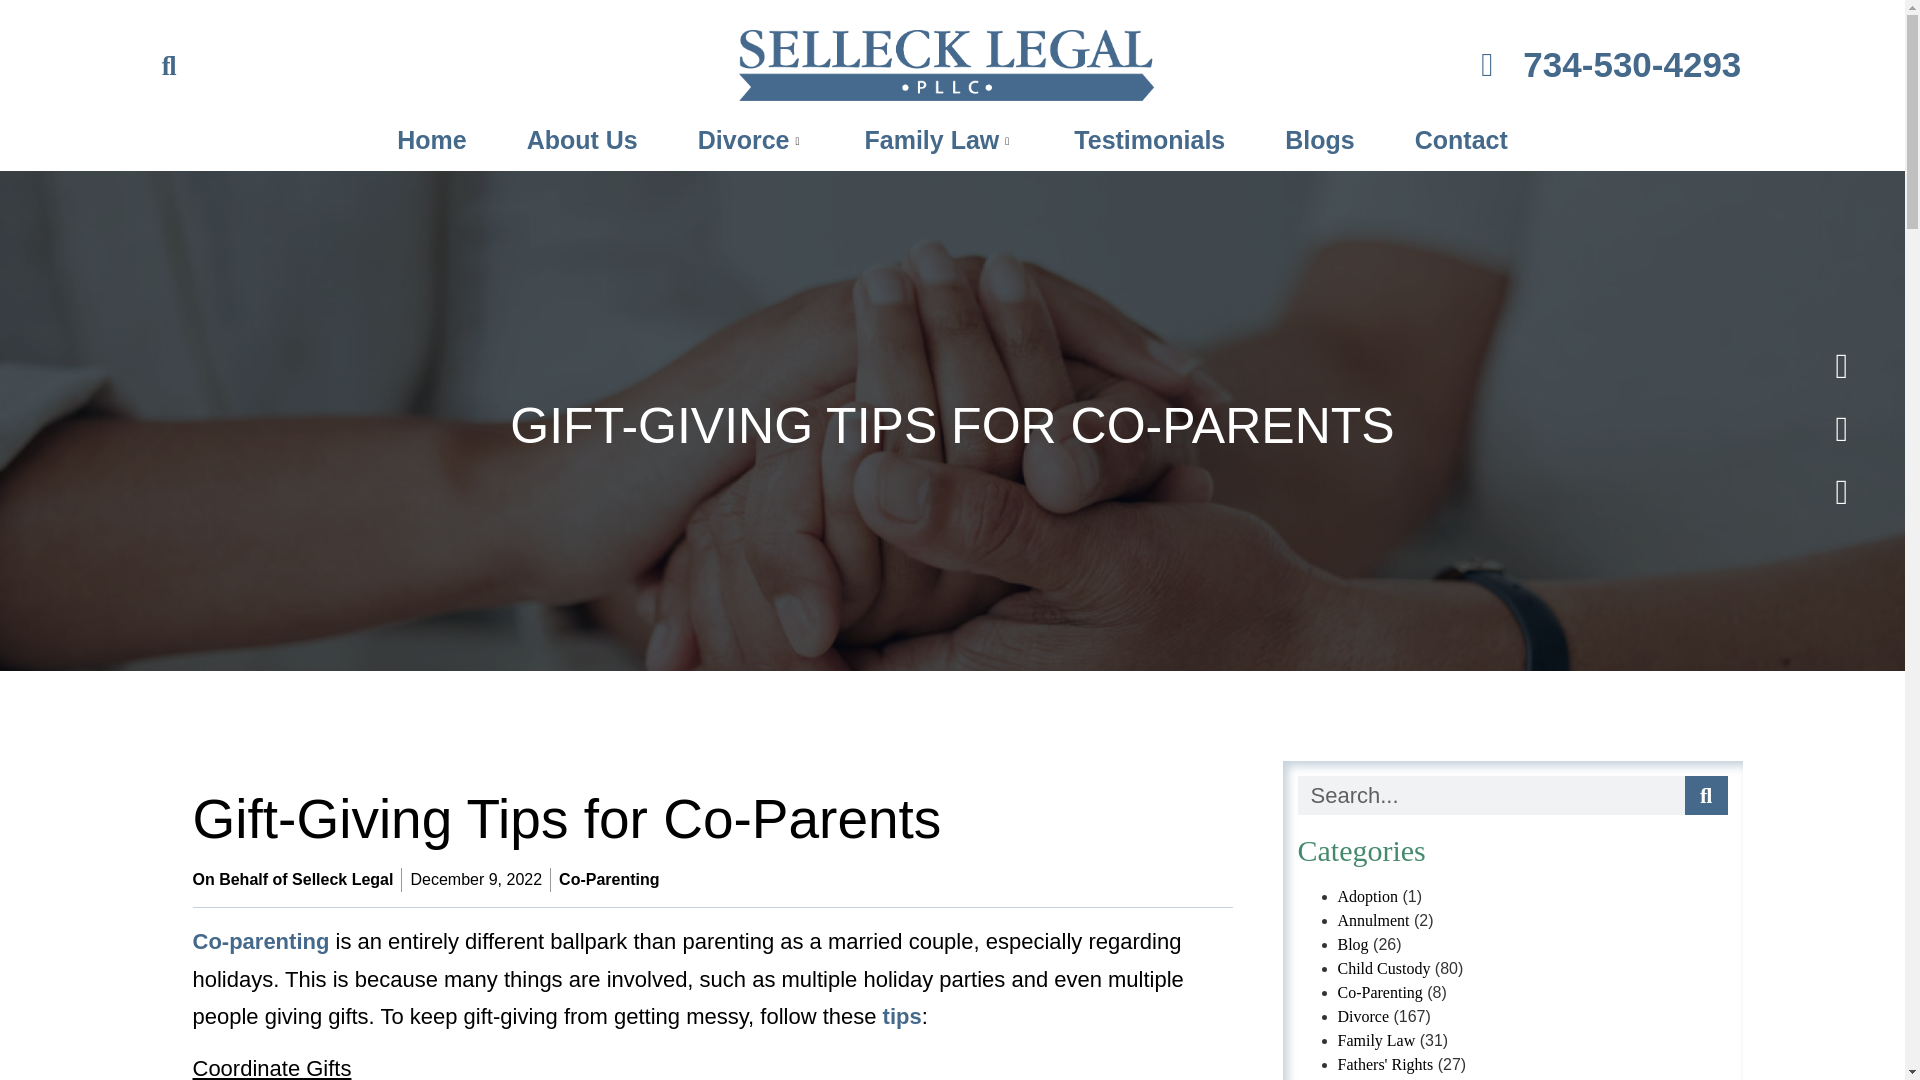 The width and height of the screenshot is (1920, 1080). I want to click on About Us, so click(582, 140).